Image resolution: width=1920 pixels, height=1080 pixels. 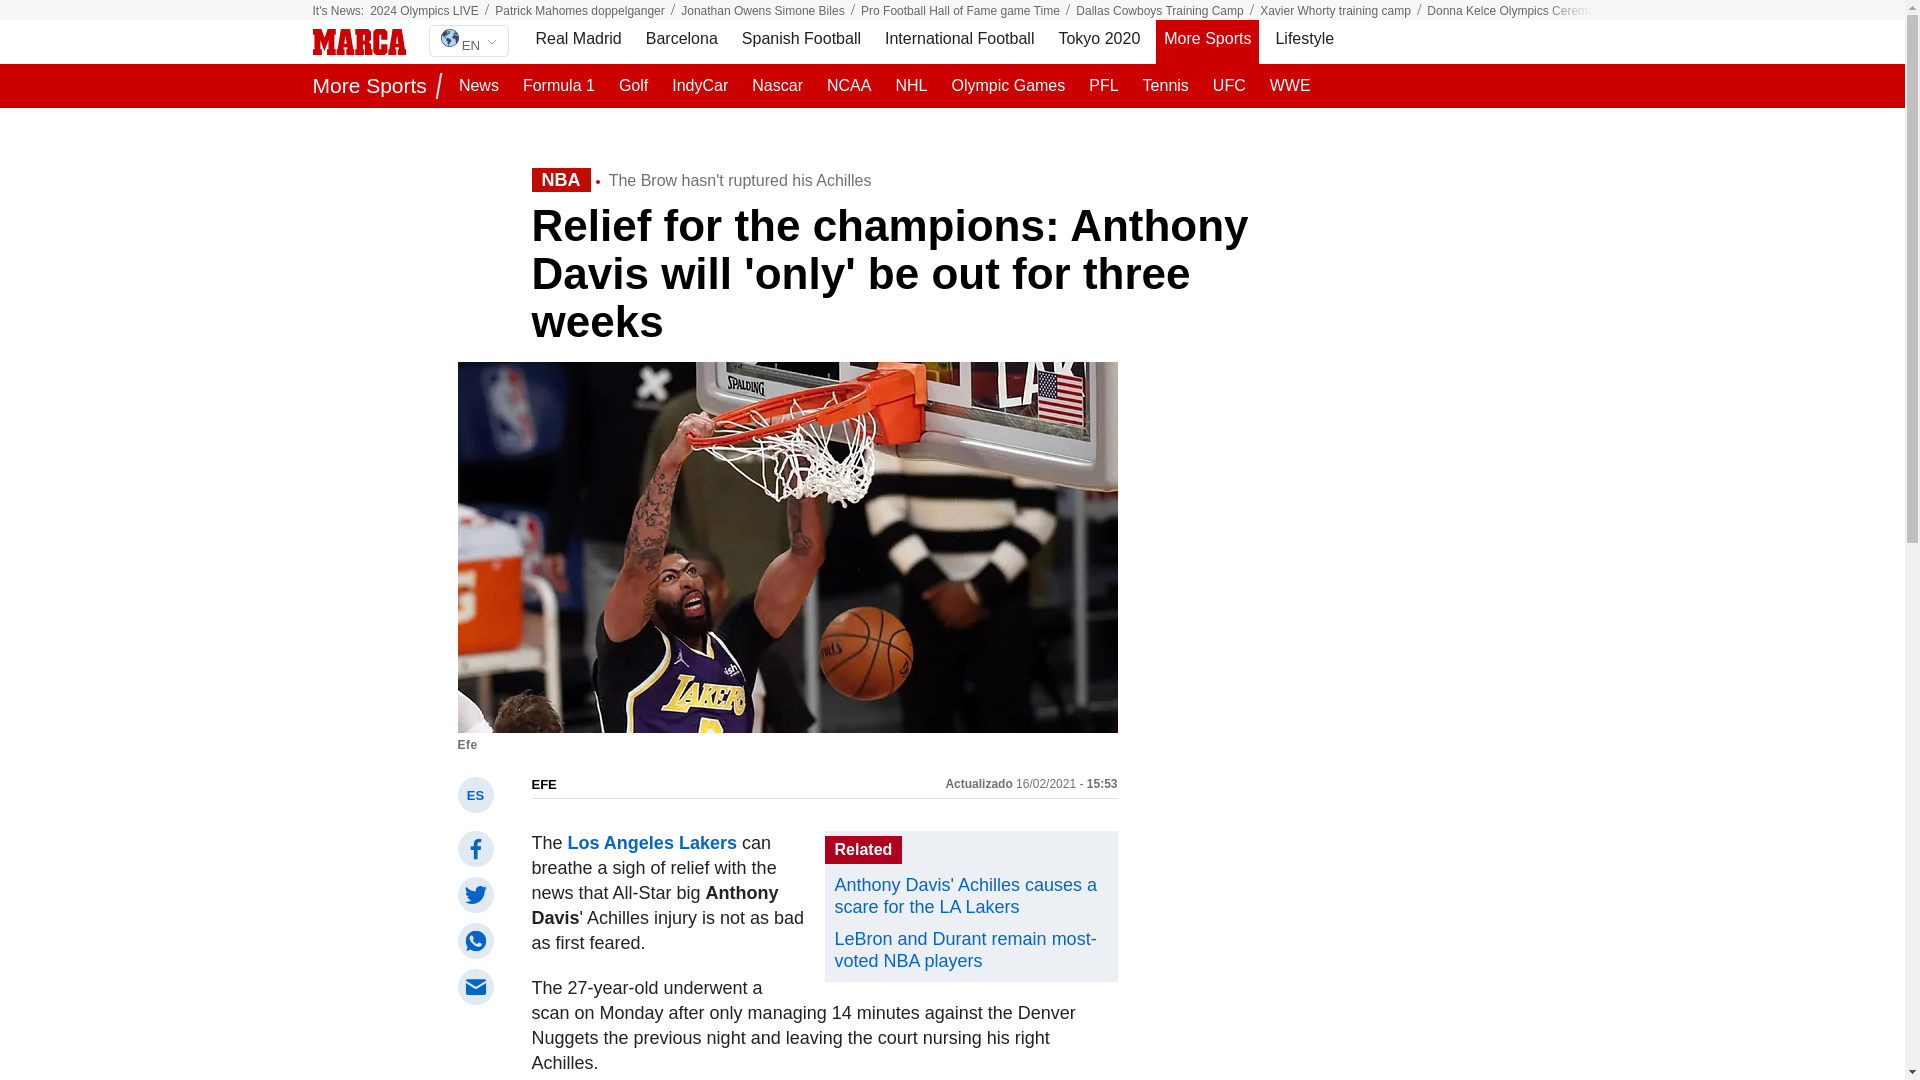 What do you see at coordinates (1335, 11) in the screenshot?
I see `Xavier Whorty training camp` at bounding box center [1335, 11].